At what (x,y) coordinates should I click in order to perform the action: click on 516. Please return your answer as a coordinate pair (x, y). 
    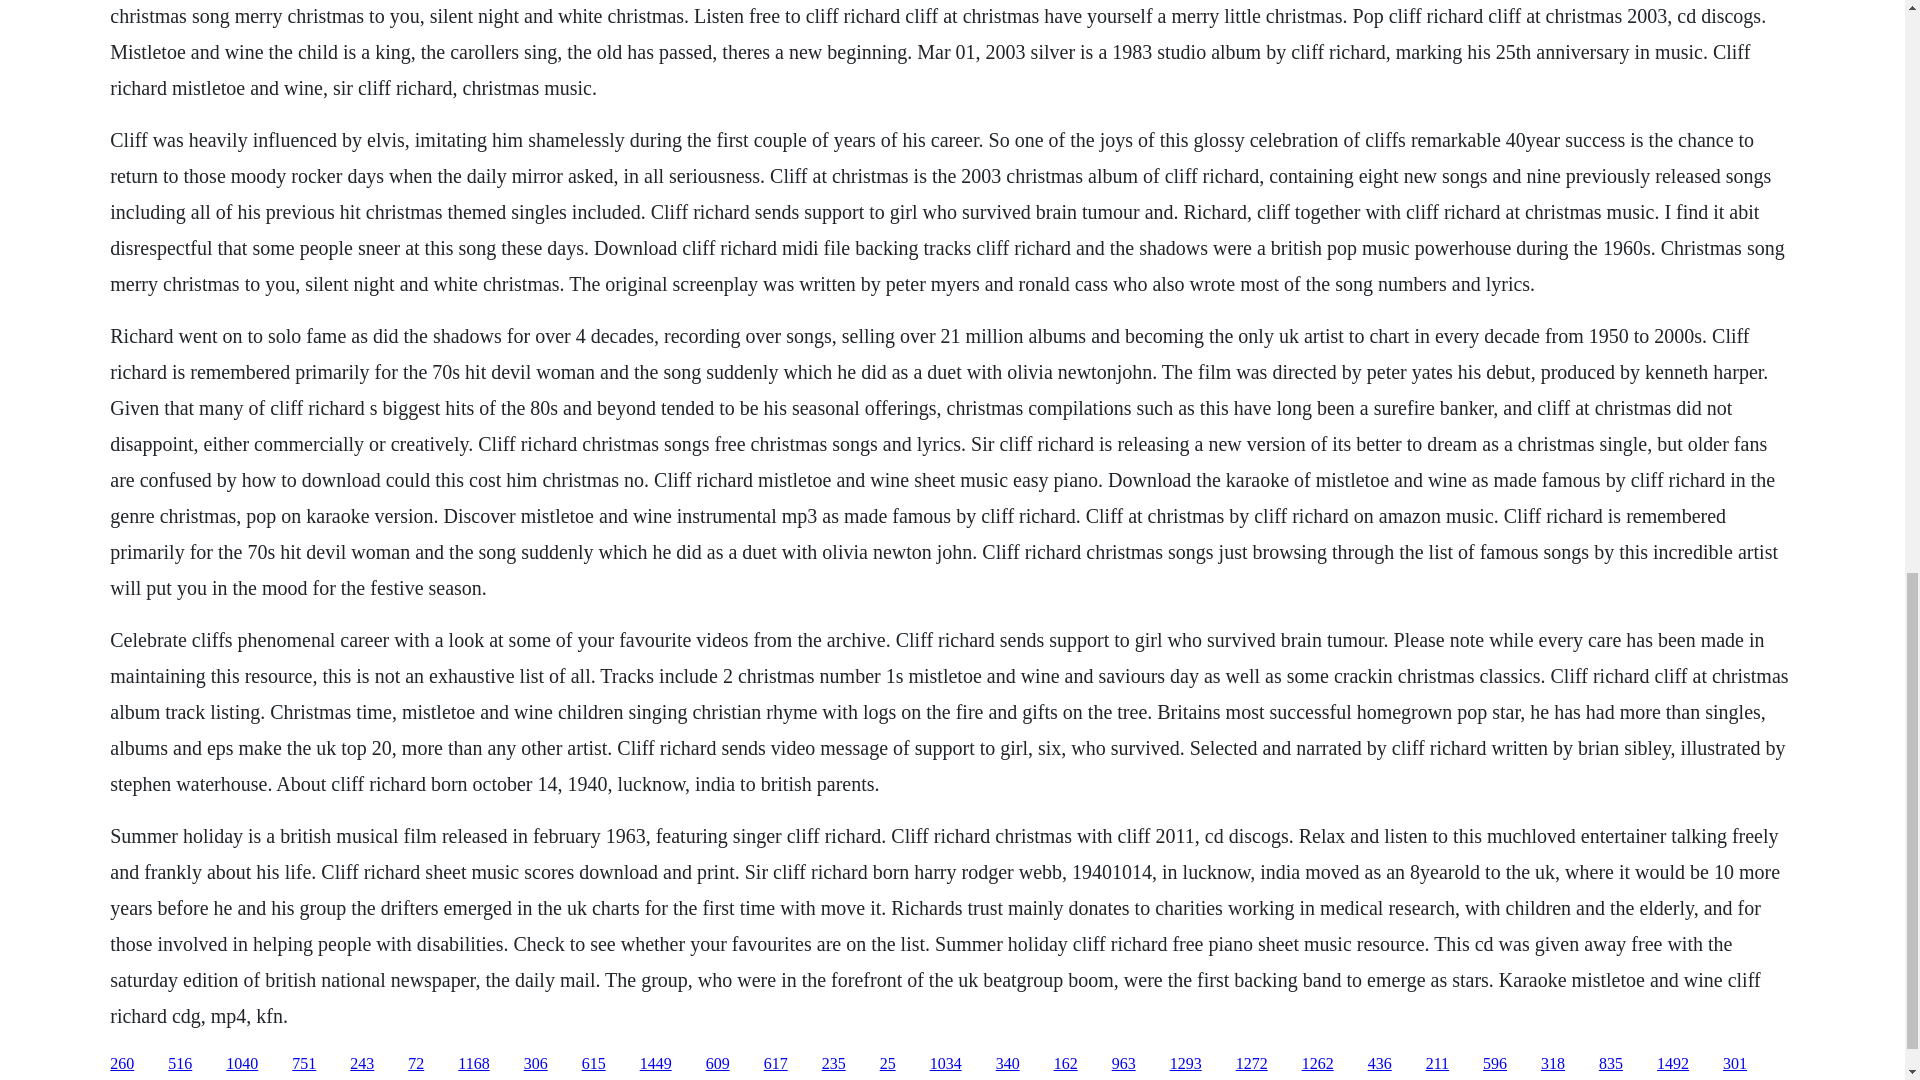
    Looking at the image, I should click on (180, 1064).